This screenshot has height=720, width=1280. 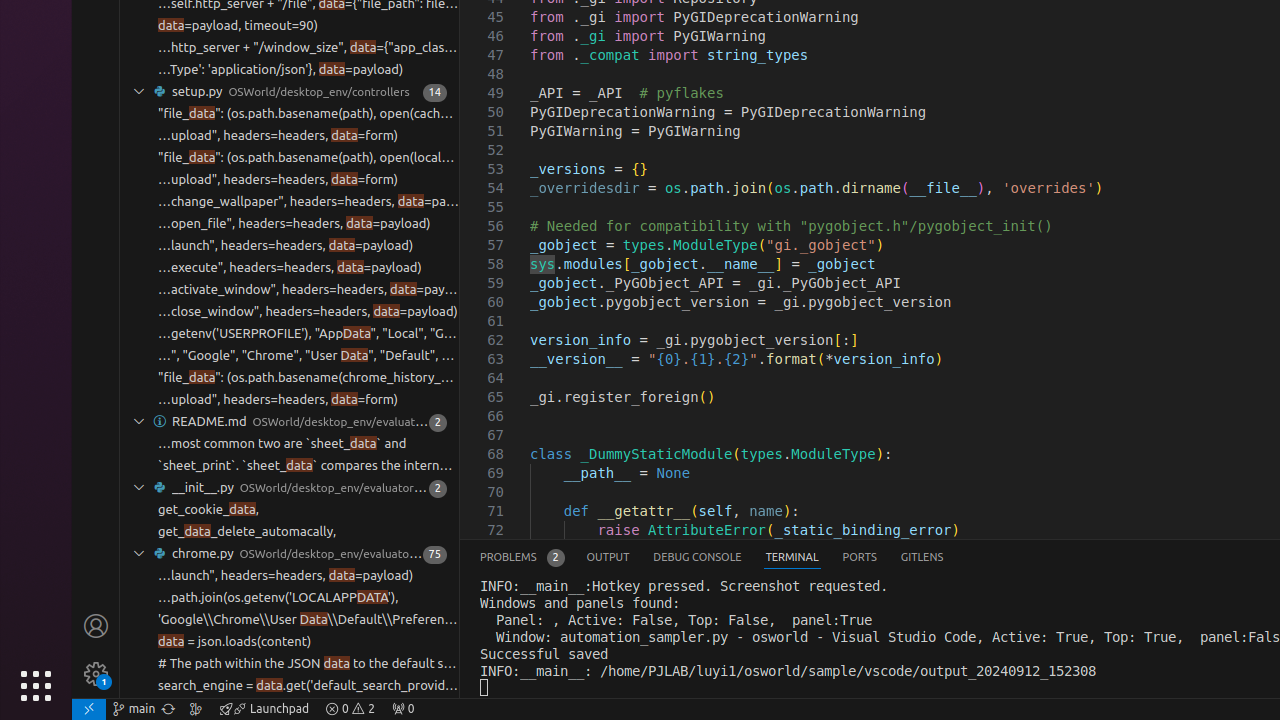 What do you see at coordinates (290, 576) in the screenshot?
I see `' requests.post("http://" + host + ":5000/setup" + "/launch", headers=headers, data=payload)' at column 94 found data` at bounding box center [290, 576].